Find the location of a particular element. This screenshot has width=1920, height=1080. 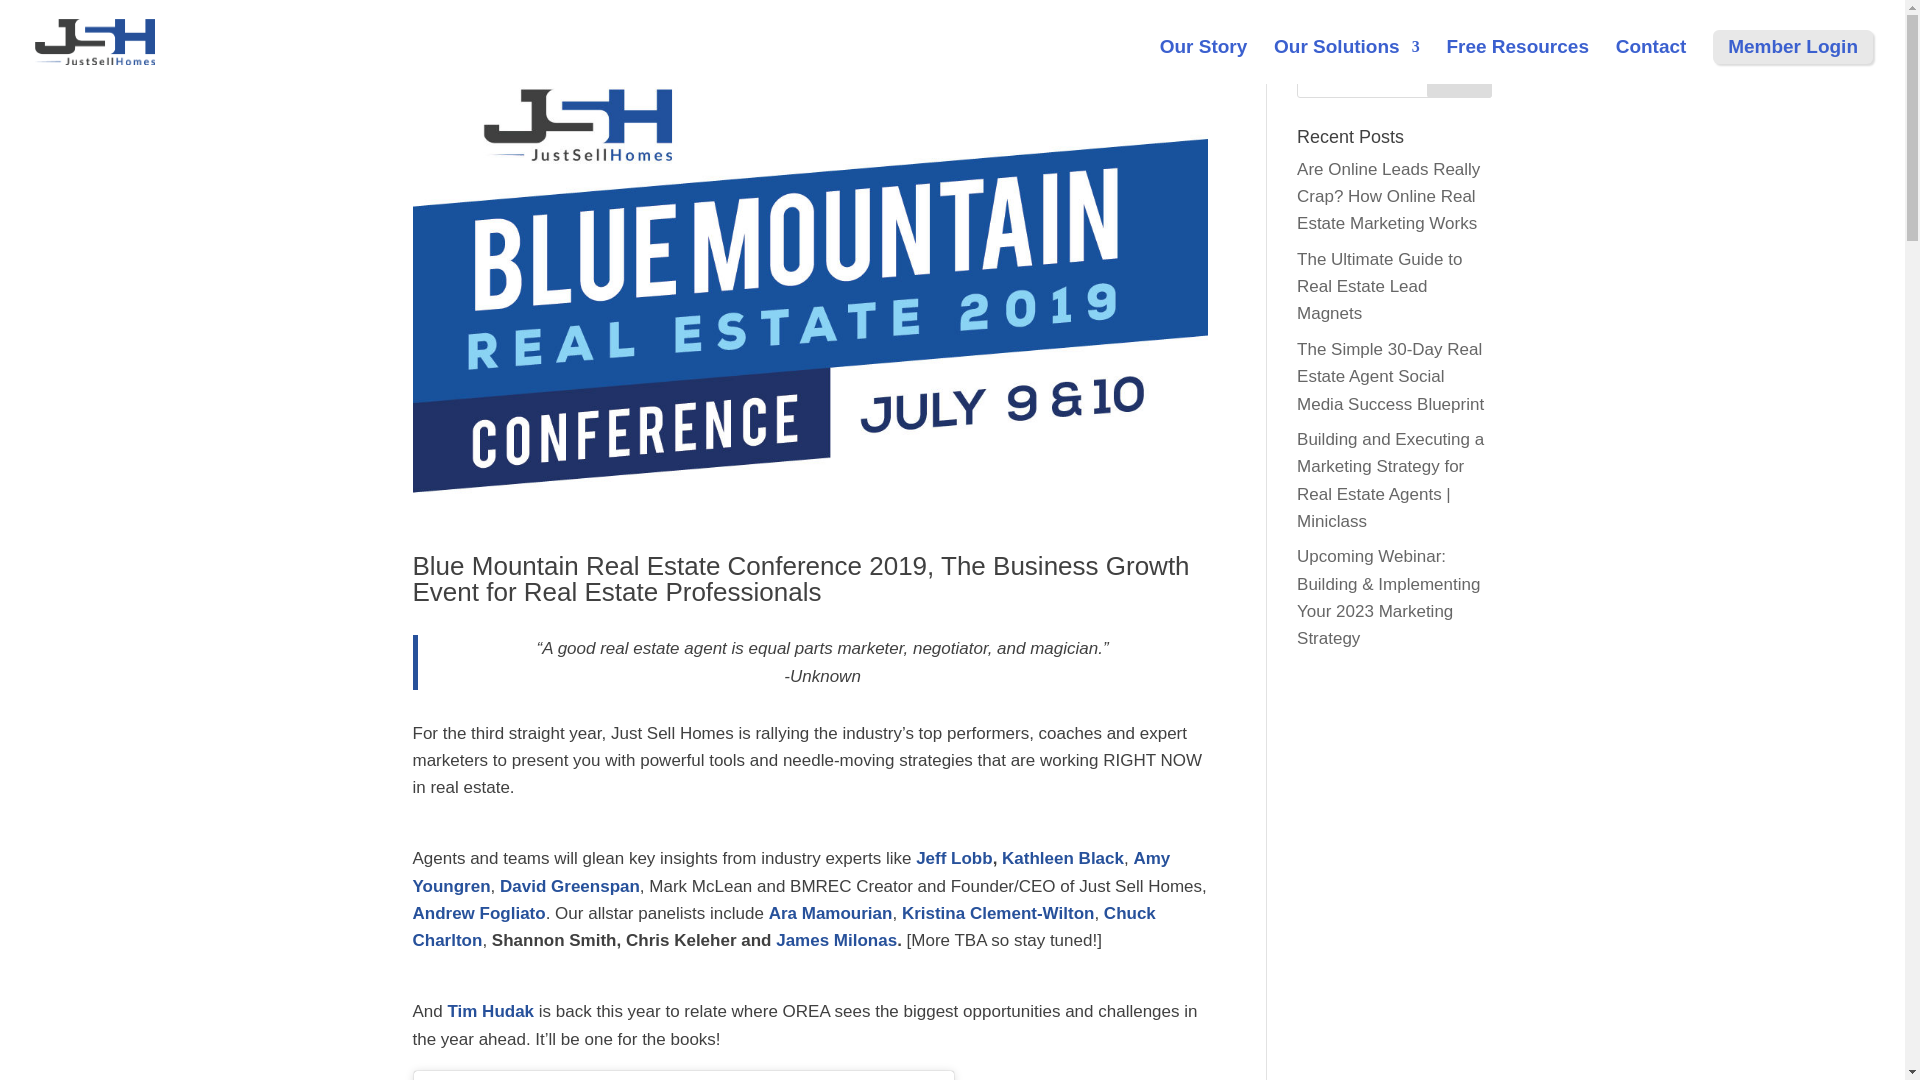

Search is located at coordinates (1460, 78).